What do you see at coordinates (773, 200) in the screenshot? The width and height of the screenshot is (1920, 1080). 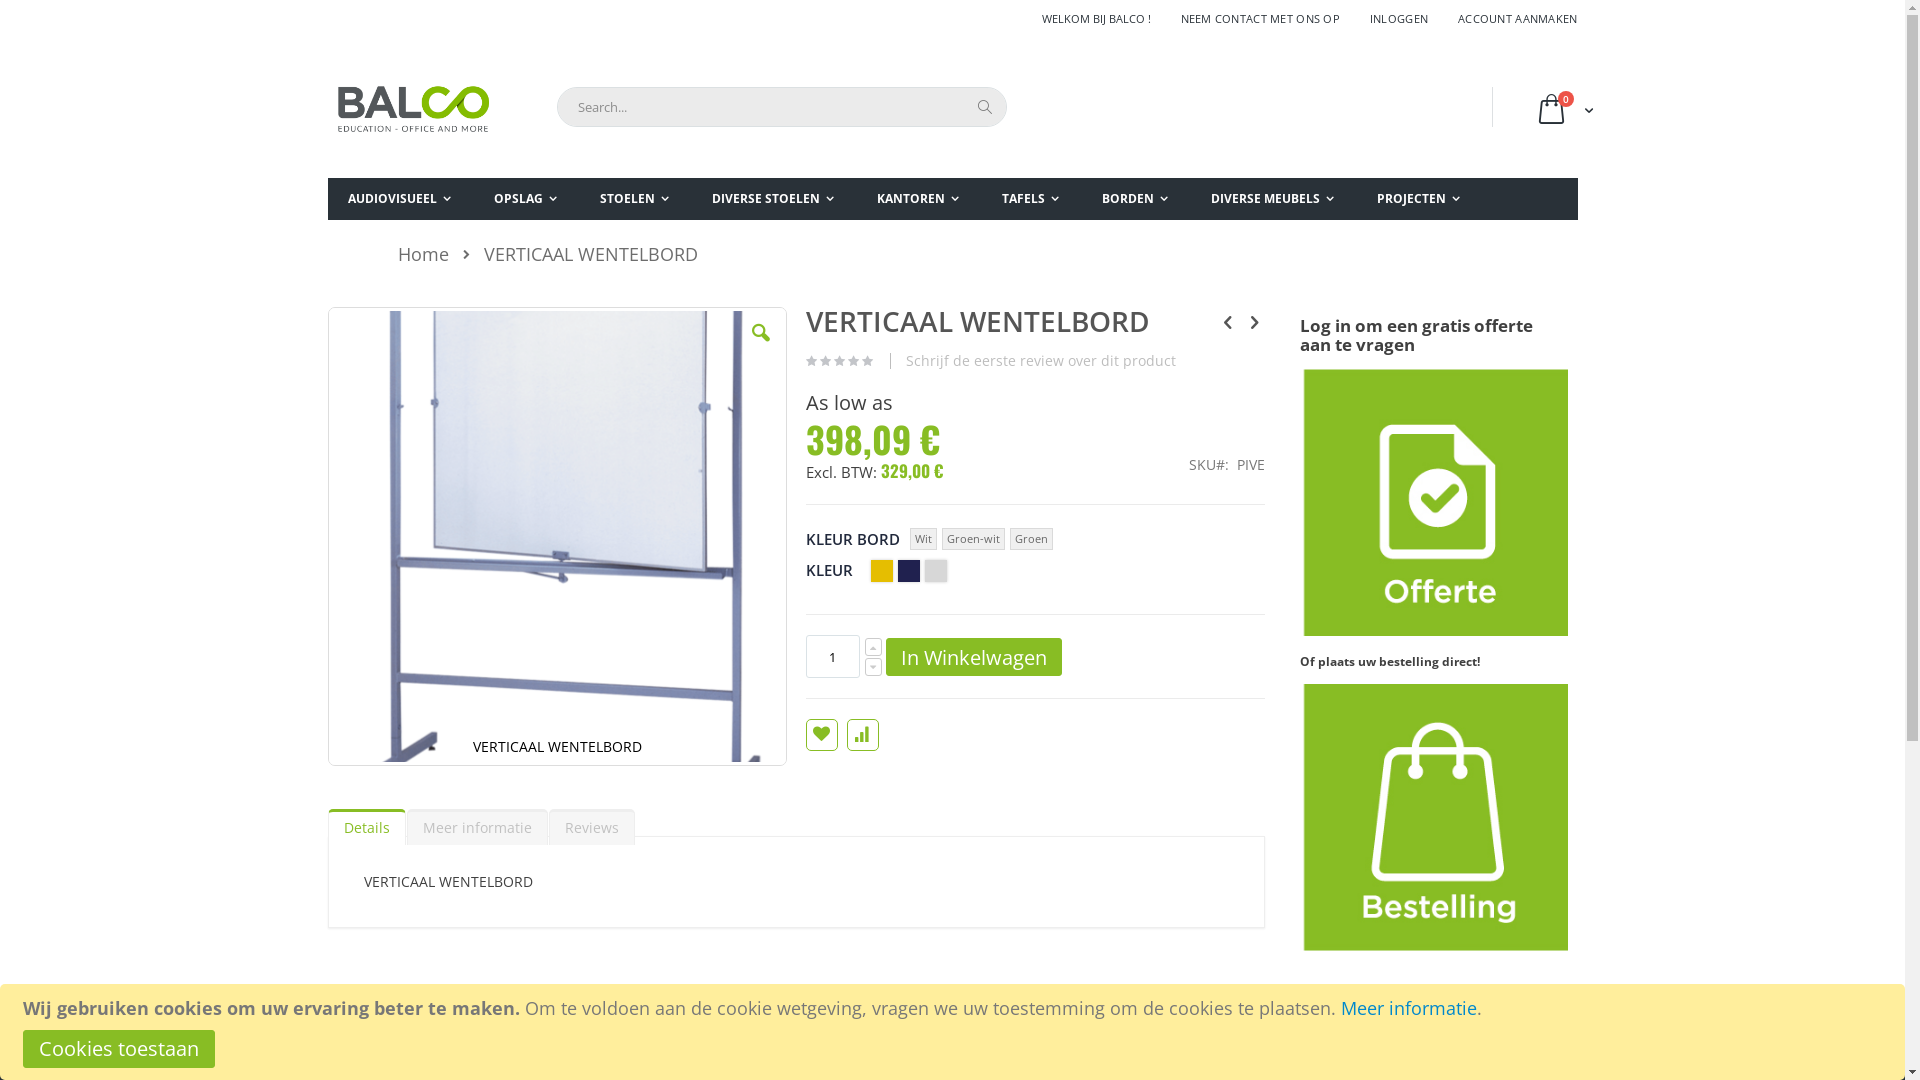 I see `DIVERSE STOELEN` at bounding box center [773, 200].